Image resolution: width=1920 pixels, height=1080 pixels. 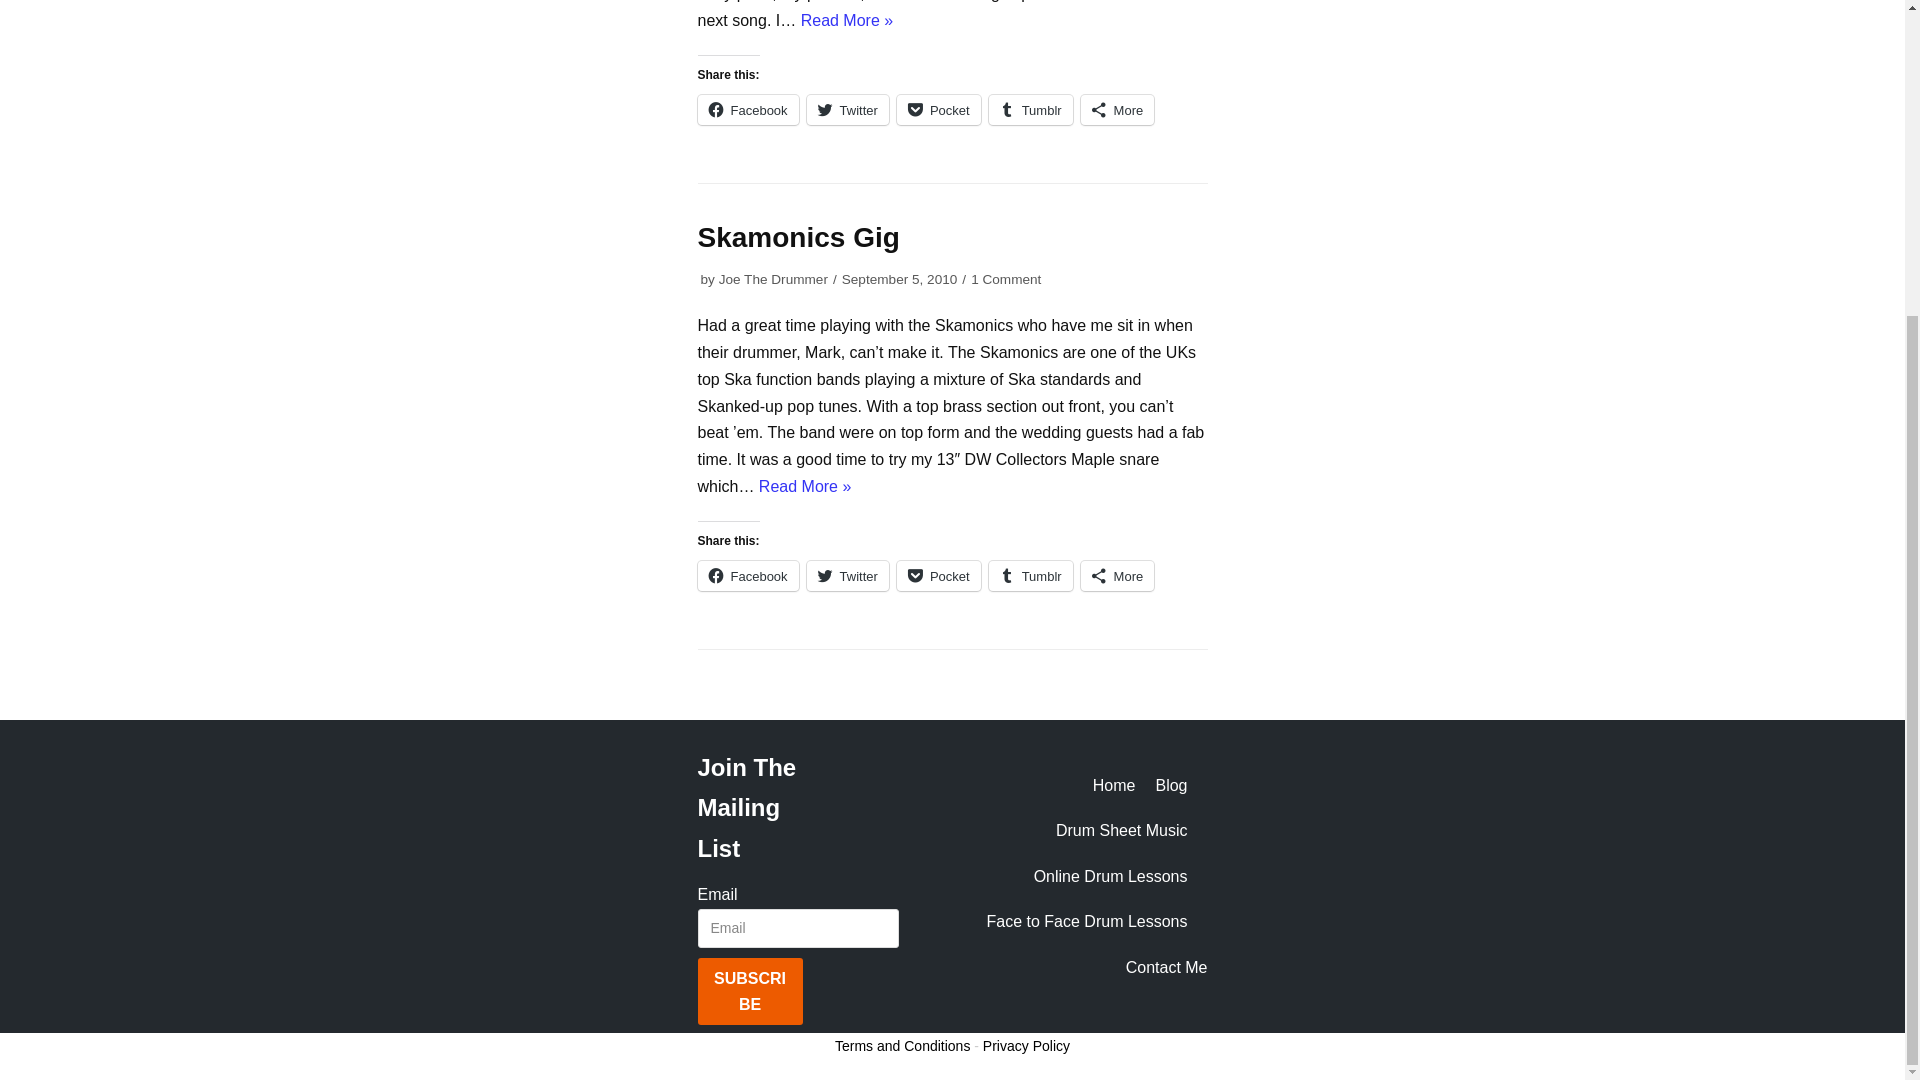 I want to click on Click to share on Facebook, so click(x=748, y=575).